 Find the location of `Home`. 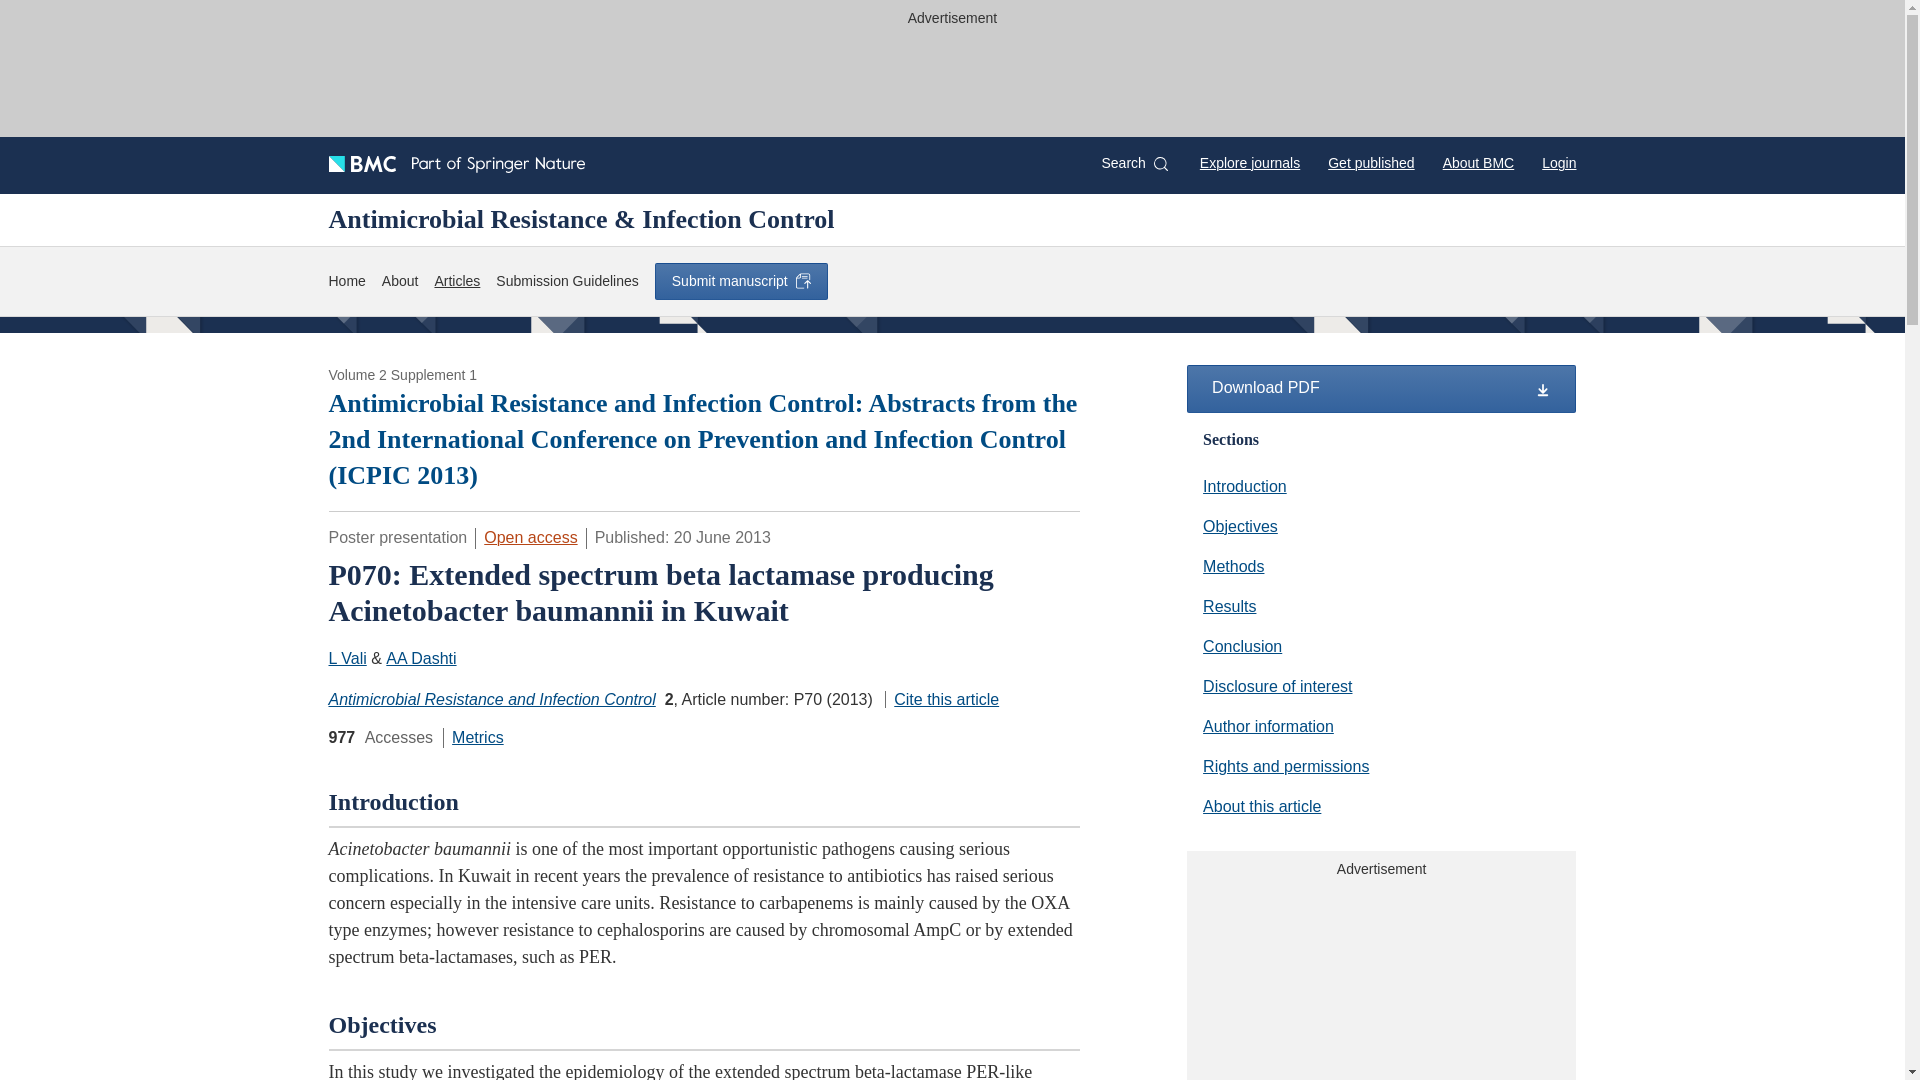

Home is located at coordinates (346, 281).